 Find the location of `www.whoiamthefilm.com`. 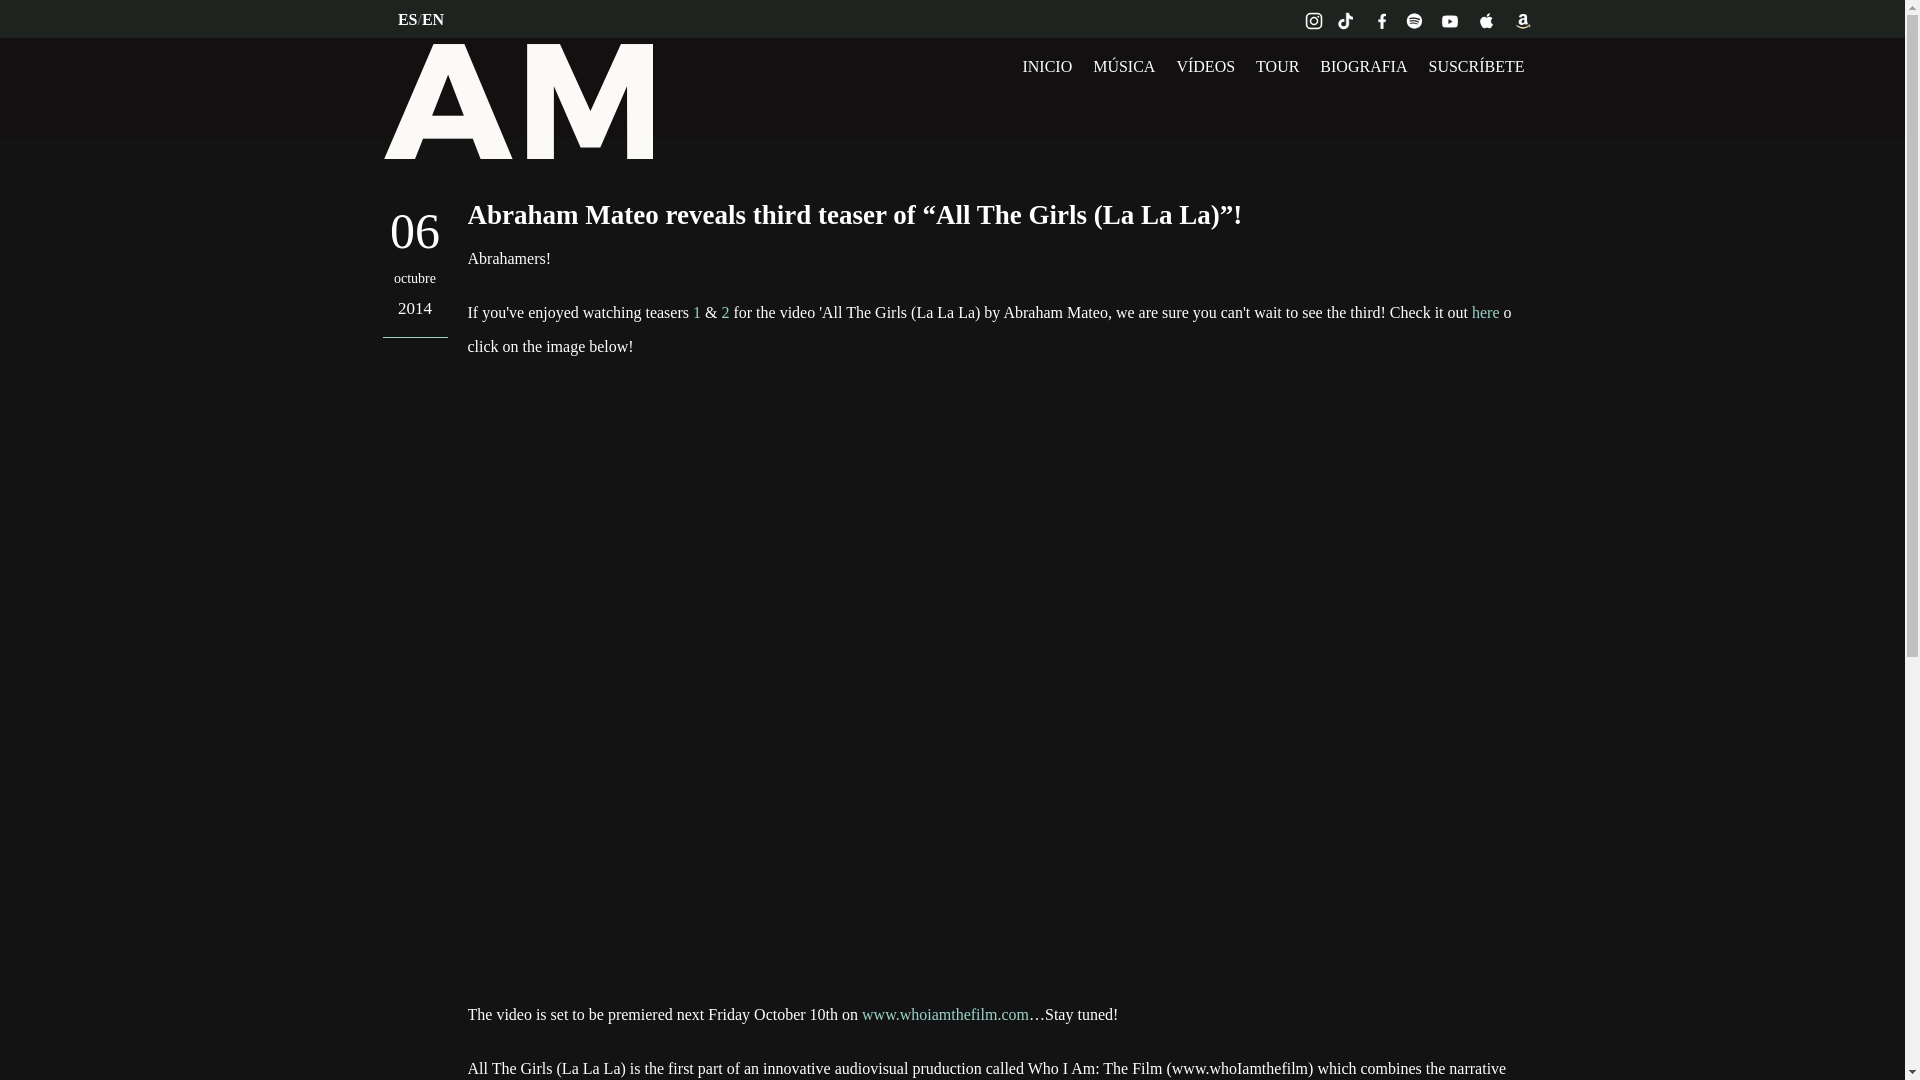

www.whoiamthefilm.com is located at coordinates (946, 1014).